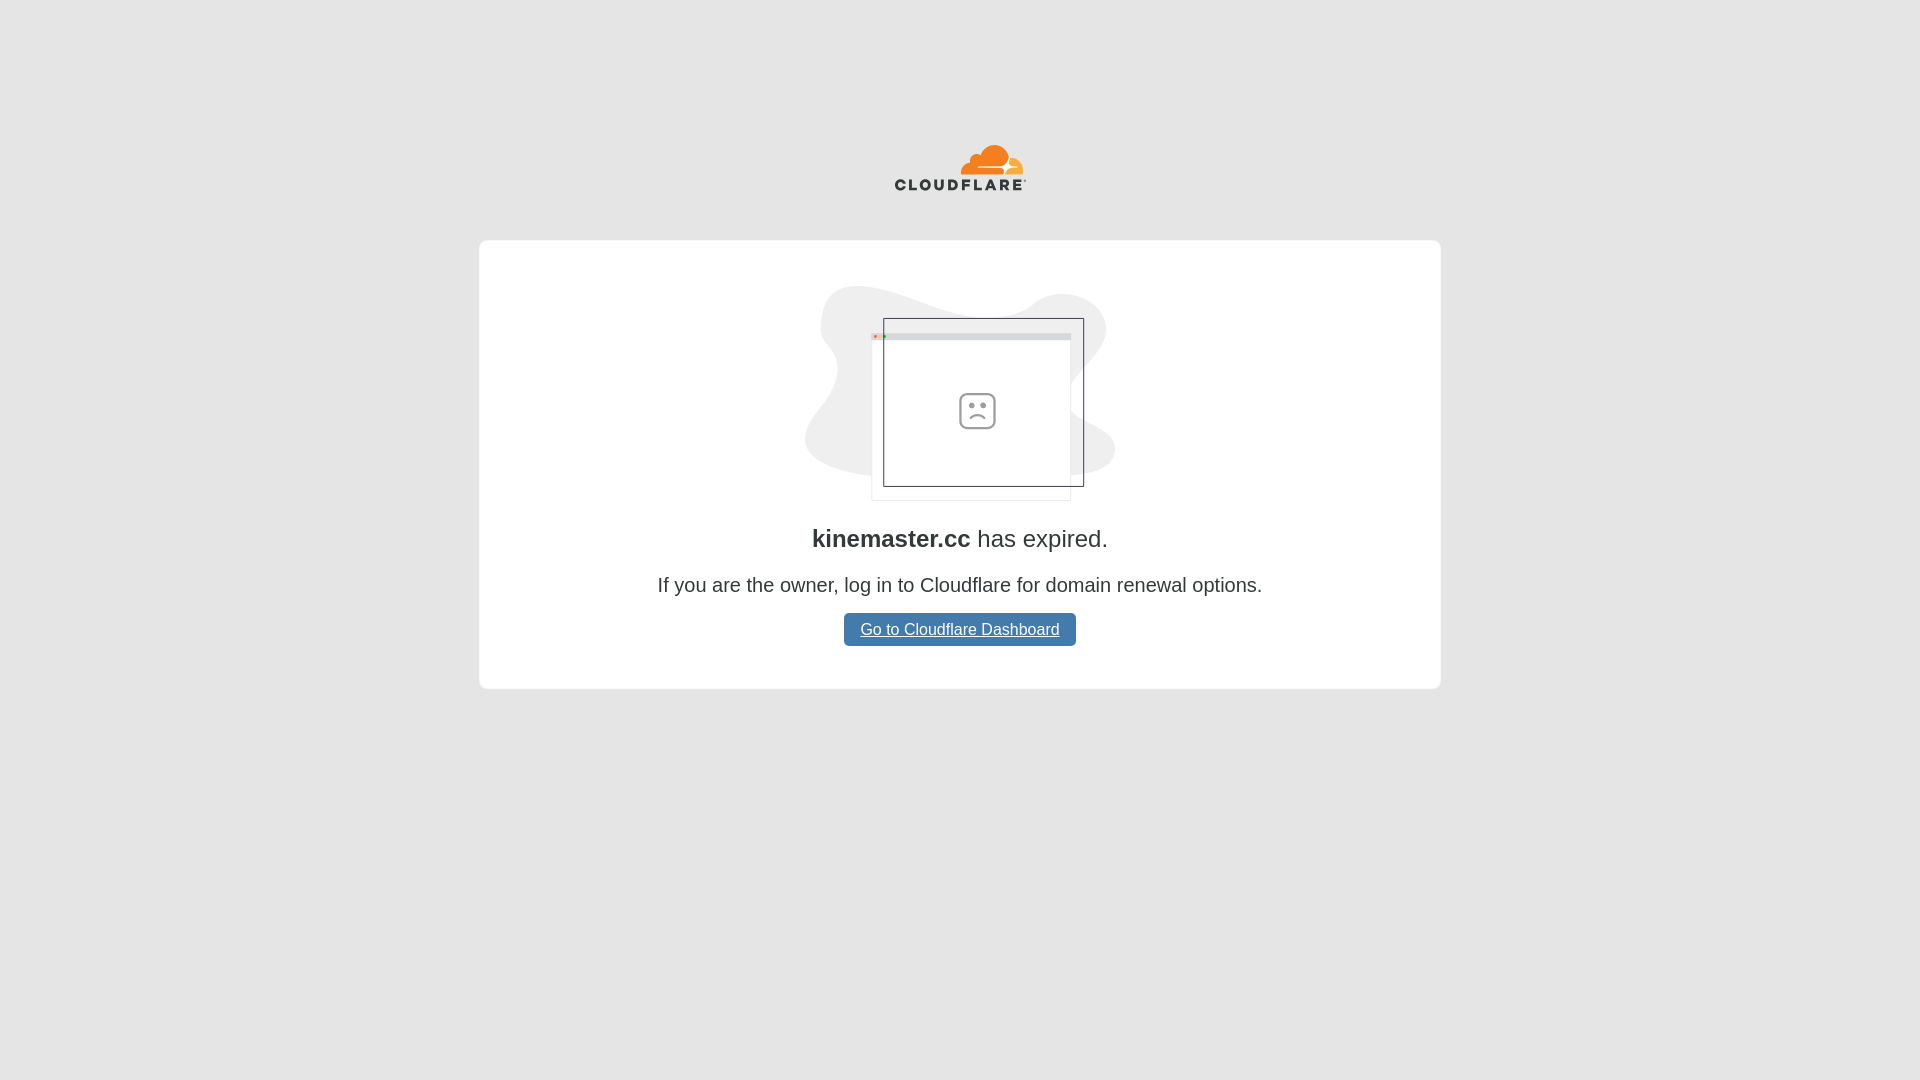  I want to click on Go to Cloudflare Dashboard, so click(960, 629).